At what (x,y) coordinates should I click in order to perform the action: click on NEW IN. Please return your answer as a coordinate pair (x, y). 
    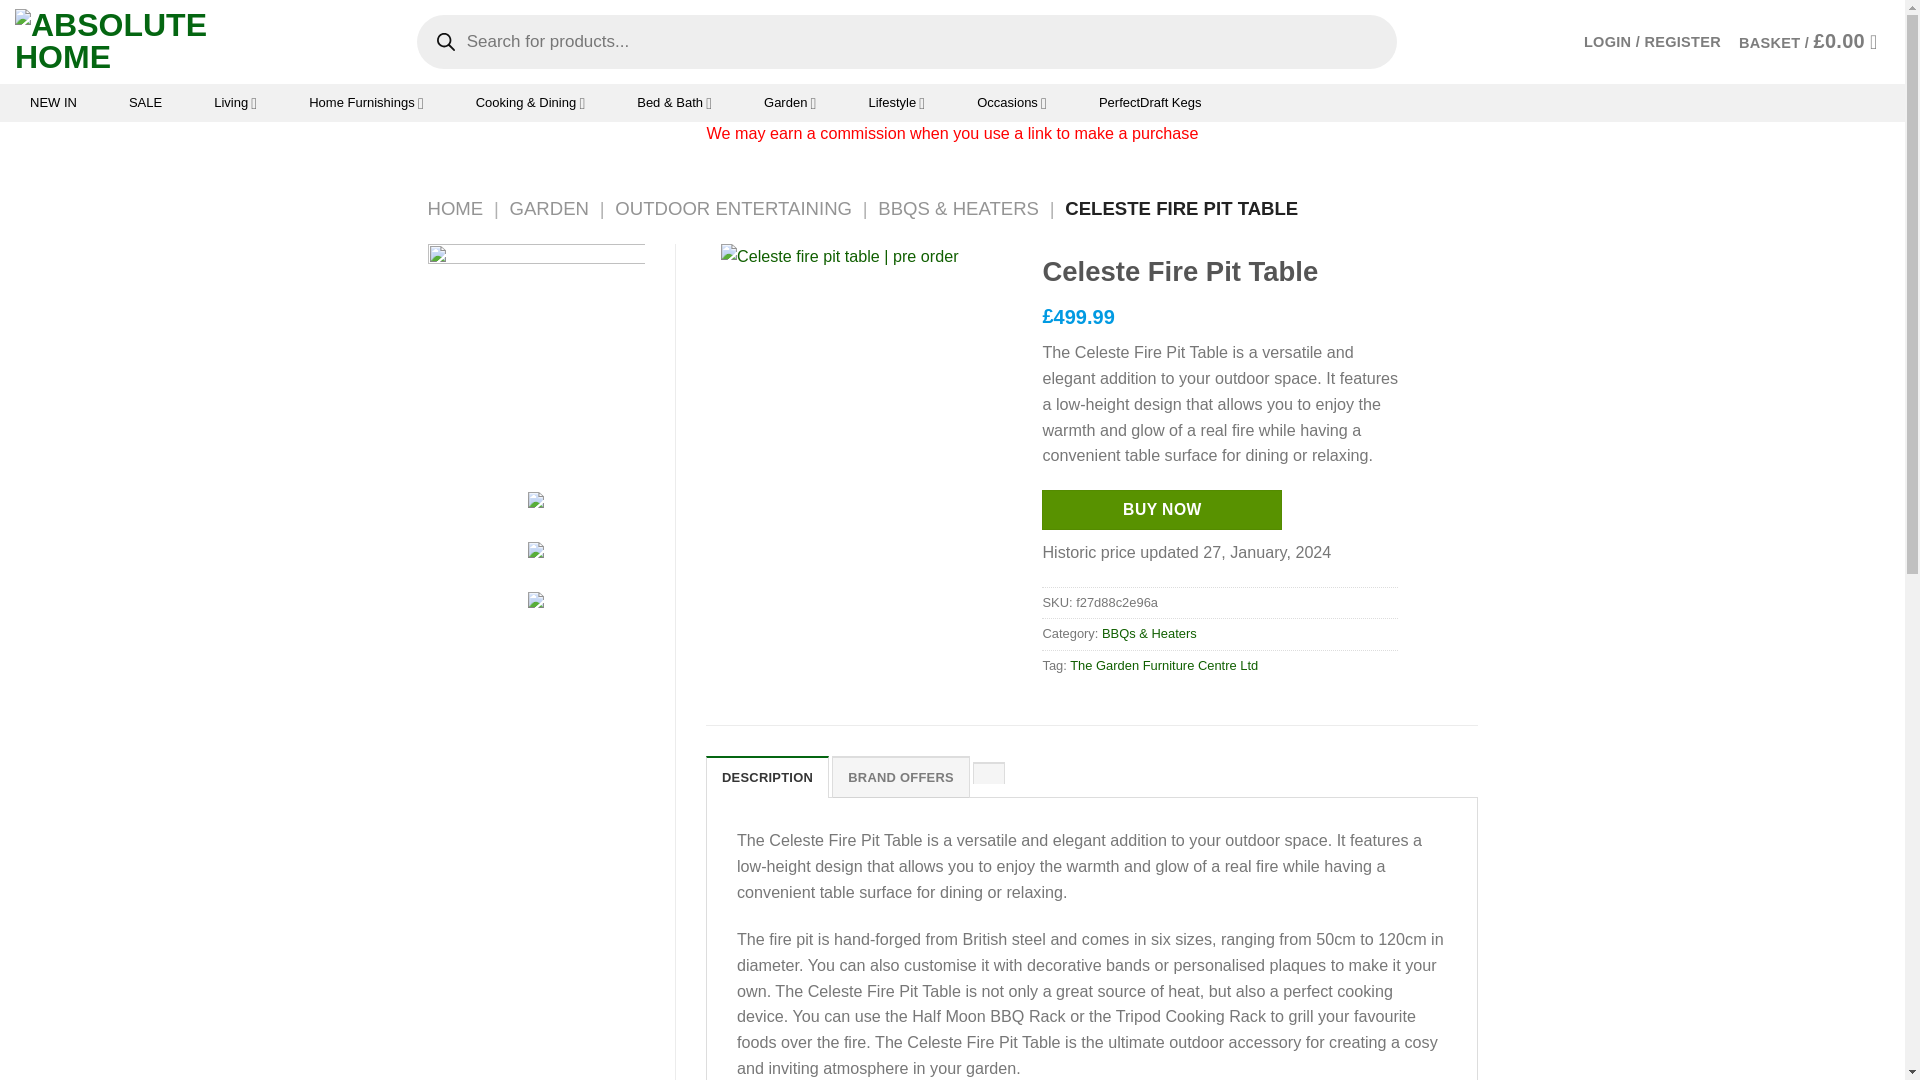
    Looking at the image, I should click on (54, 103).